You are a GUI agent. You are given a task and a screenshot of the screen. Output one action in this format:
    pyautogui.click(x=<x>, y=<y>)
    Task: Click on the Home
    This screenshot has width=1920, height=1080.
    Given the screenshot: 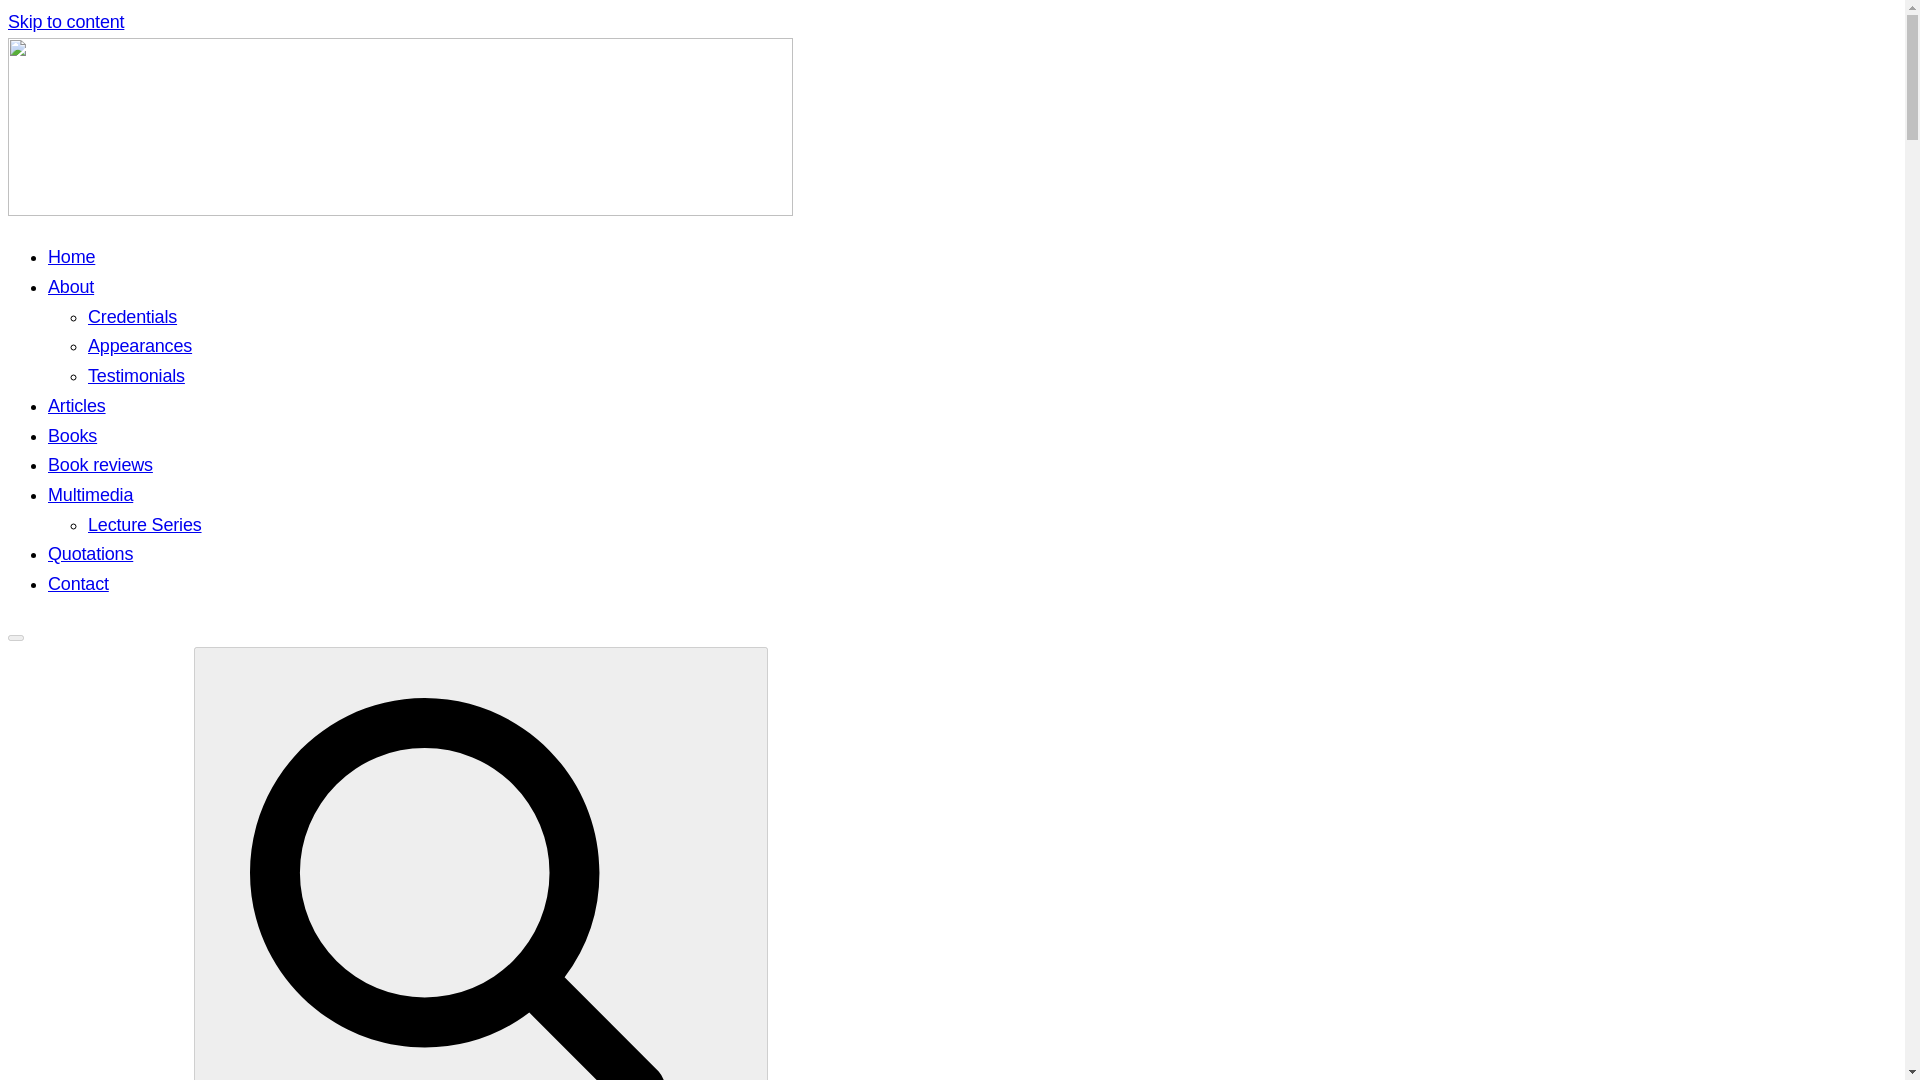 What is the action you would take?
    pyautogui.click(x=71, y=256)
    